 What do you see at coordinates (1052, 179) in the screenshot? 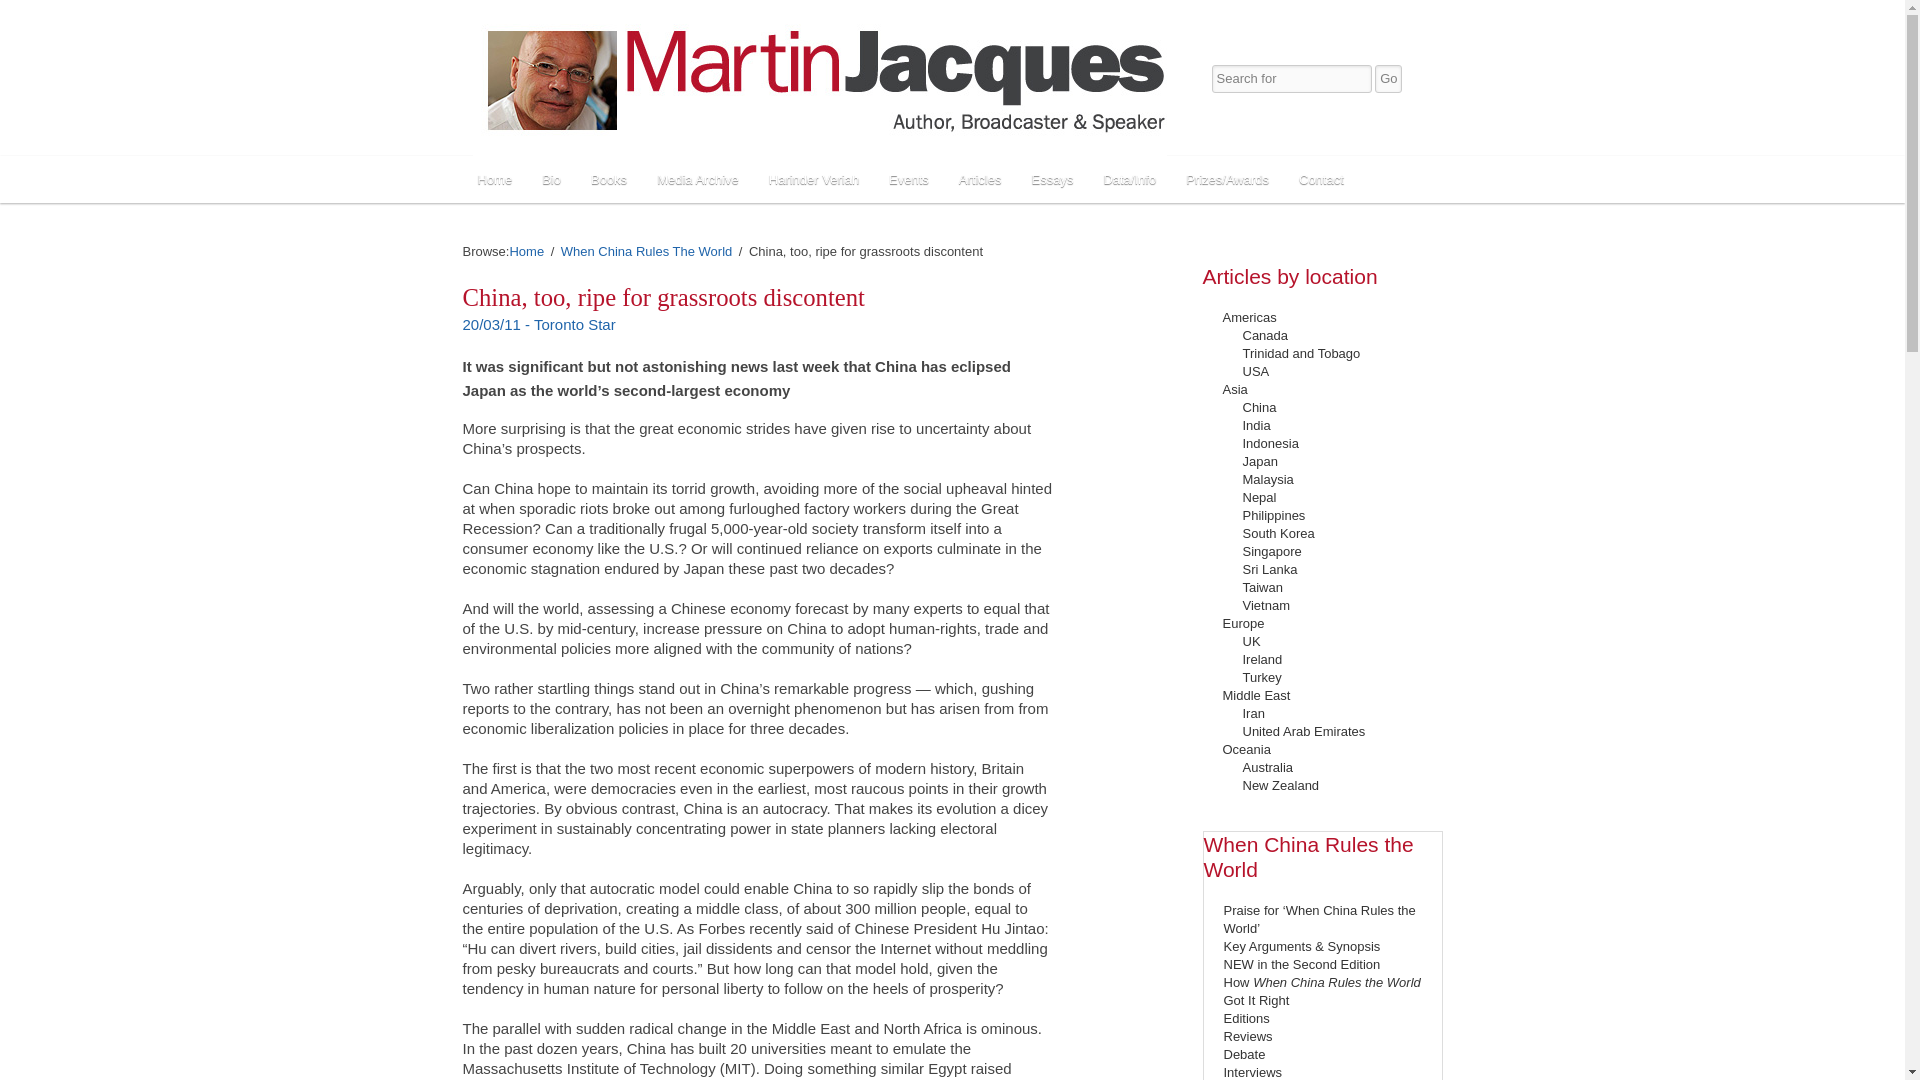
I see `Essays` at bounding box center [1052, 179].